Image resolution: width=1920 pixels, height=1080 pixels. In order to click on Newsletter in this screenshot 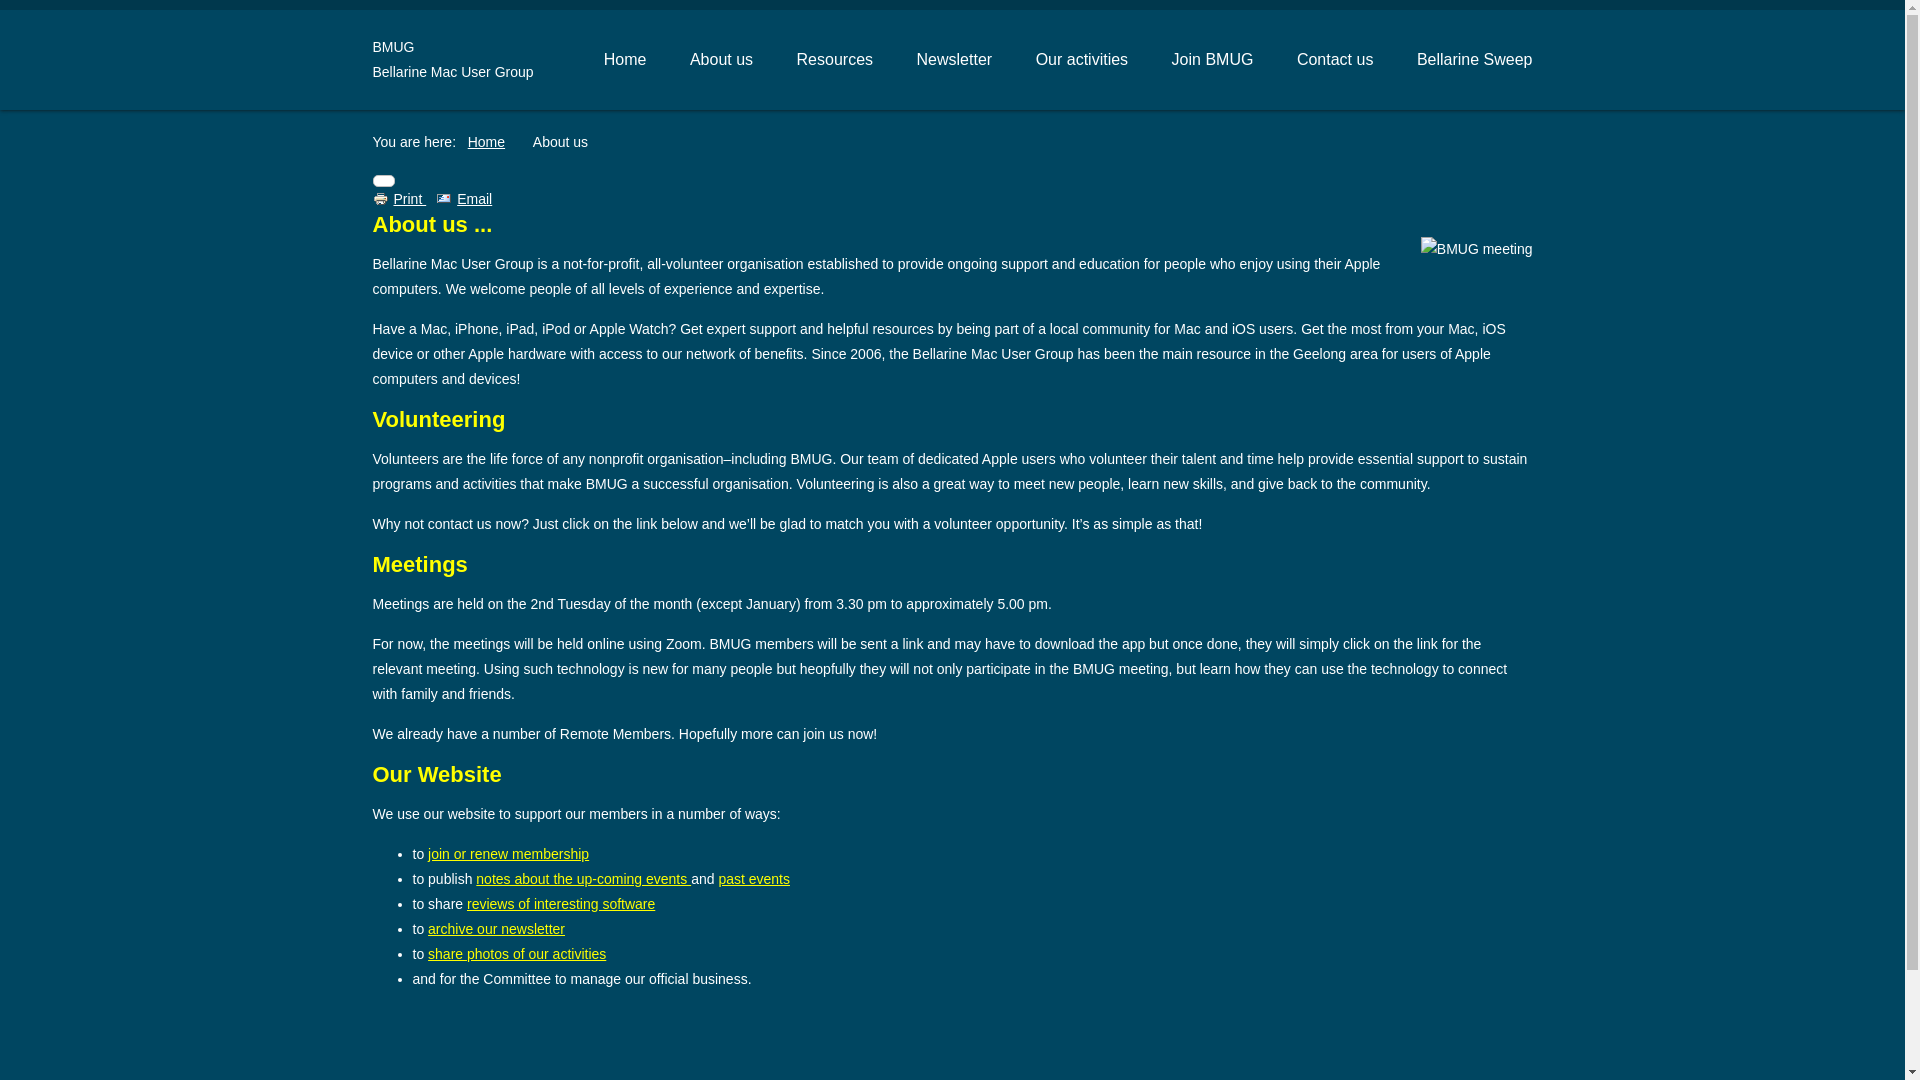, I will do `click(955, 60)`.